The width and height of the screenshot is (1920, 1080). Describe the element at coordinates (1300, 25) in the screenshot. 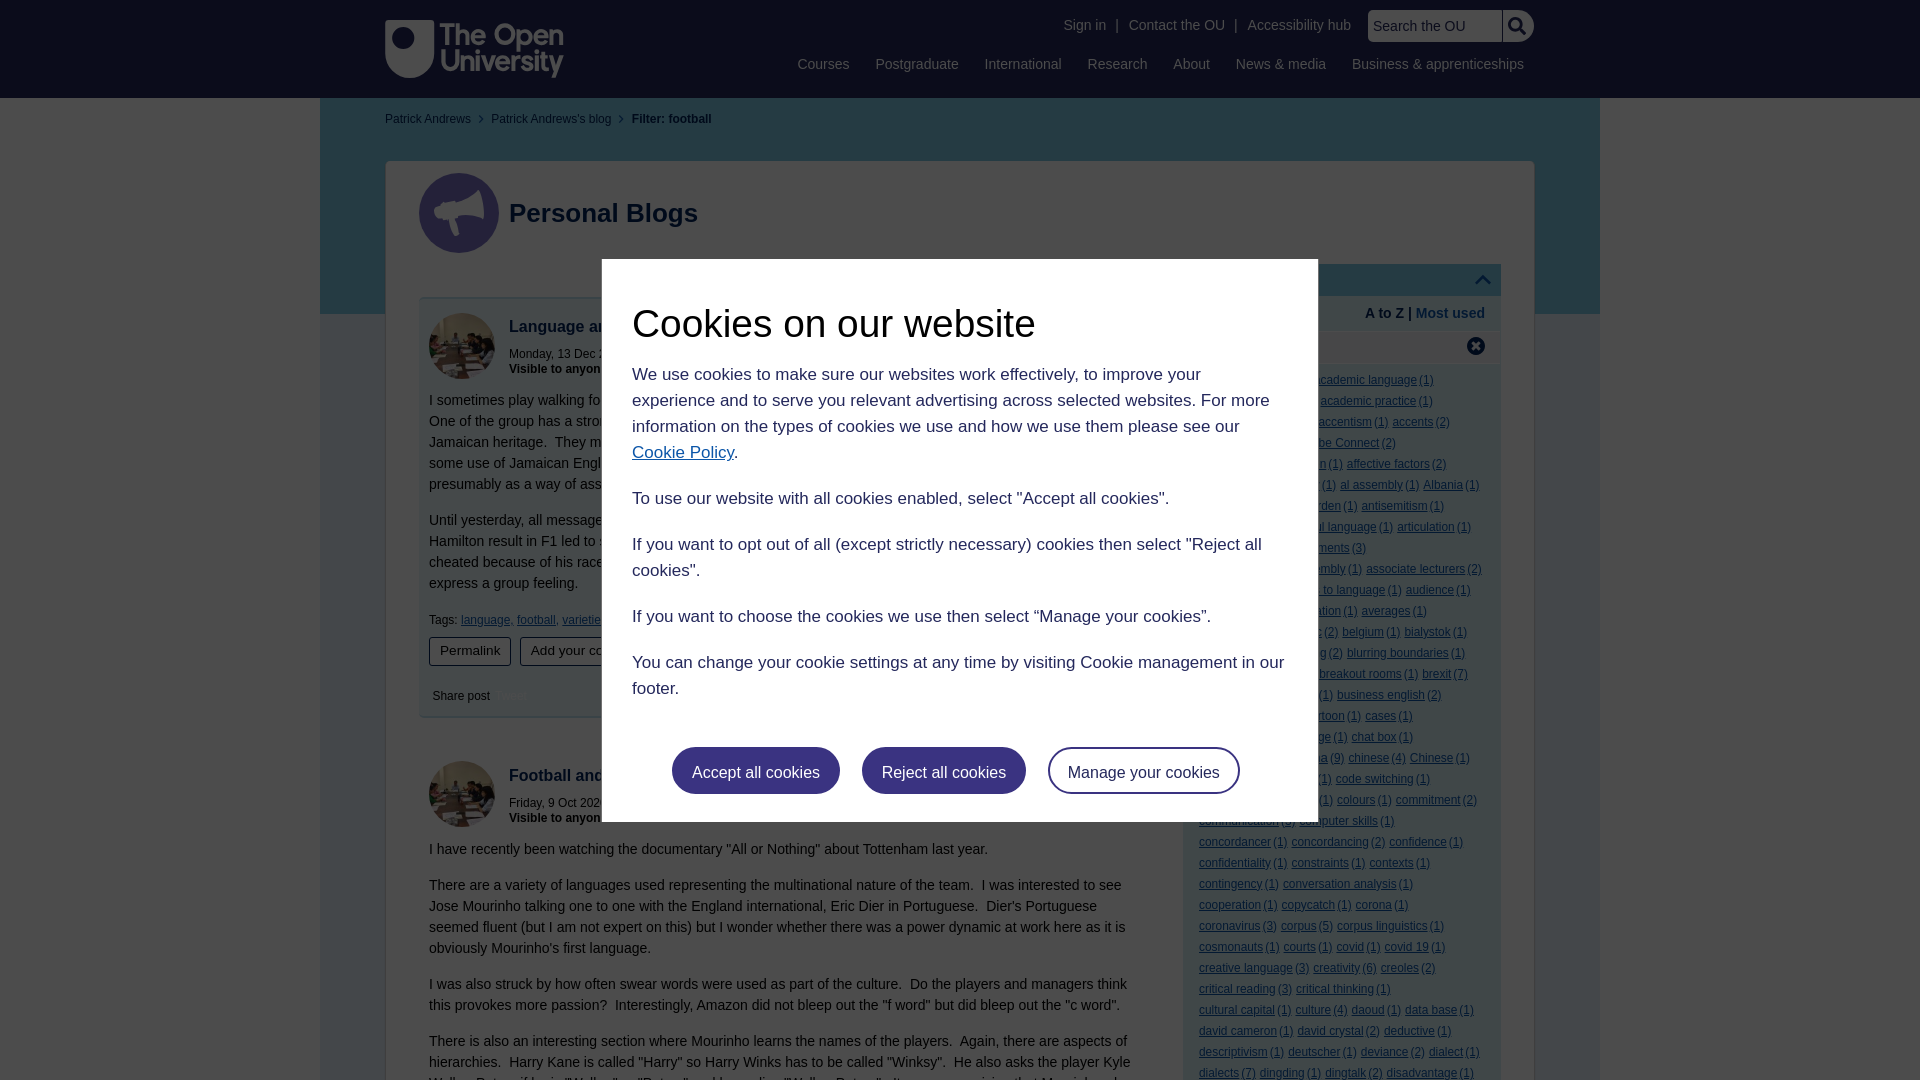

I see `Accessibility hub` at that location.